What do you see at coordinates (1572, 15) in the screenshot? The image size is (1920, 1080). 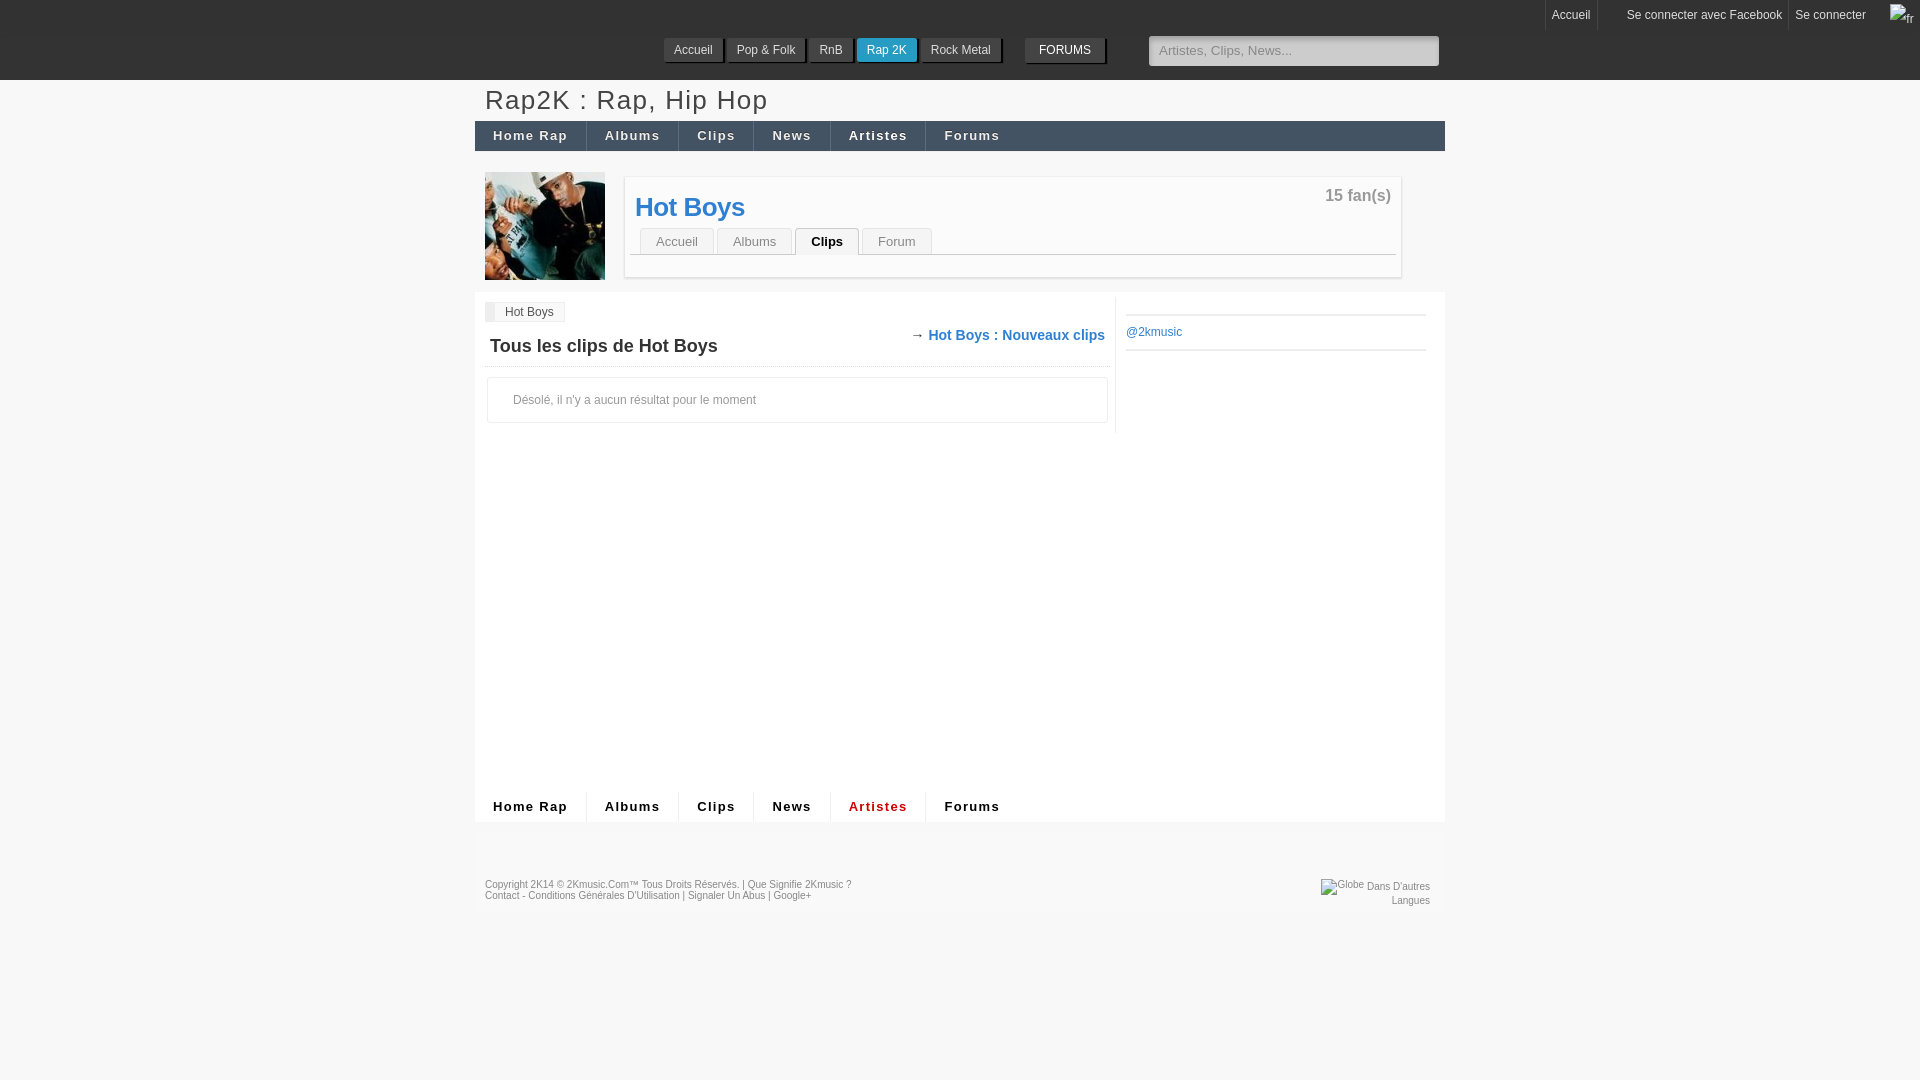 I see `Accueil` at bounding box center [1572, 15].